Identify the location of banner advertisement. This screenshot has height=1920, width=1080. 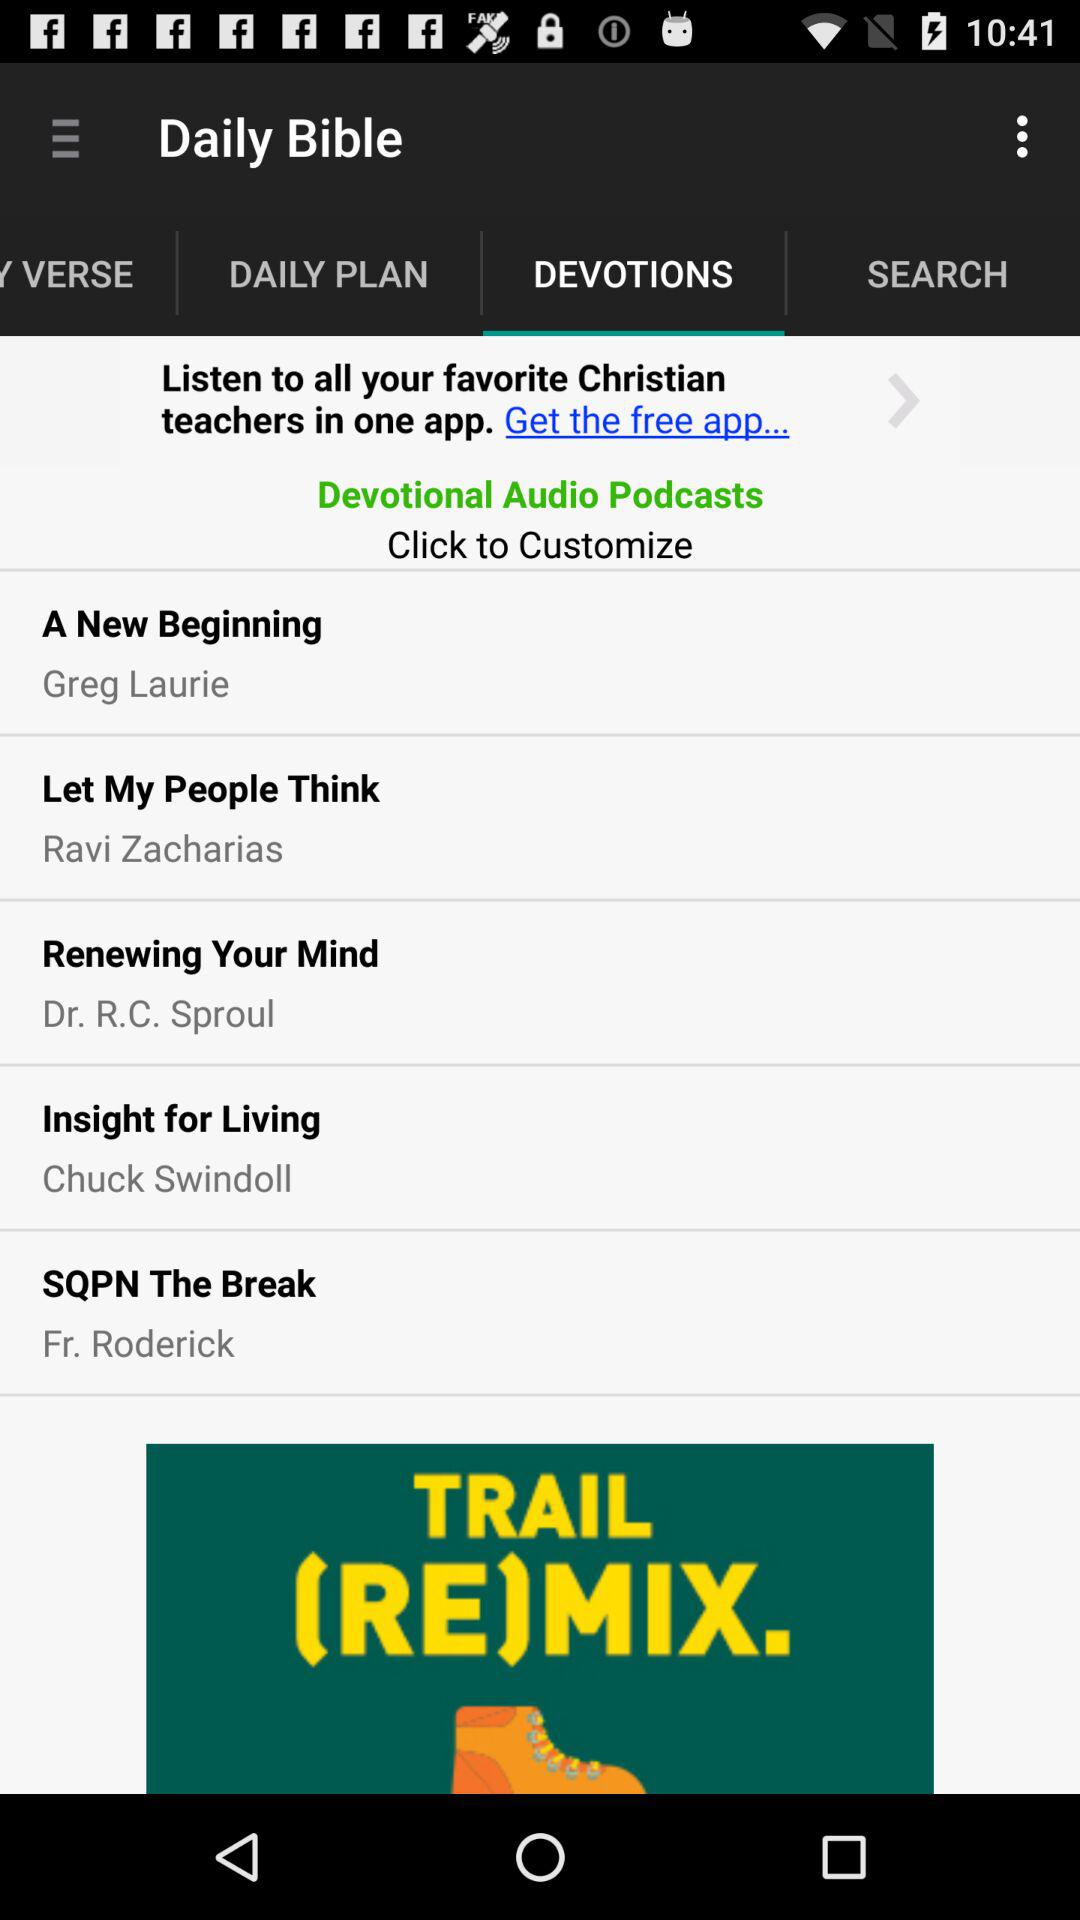
(540, 402).